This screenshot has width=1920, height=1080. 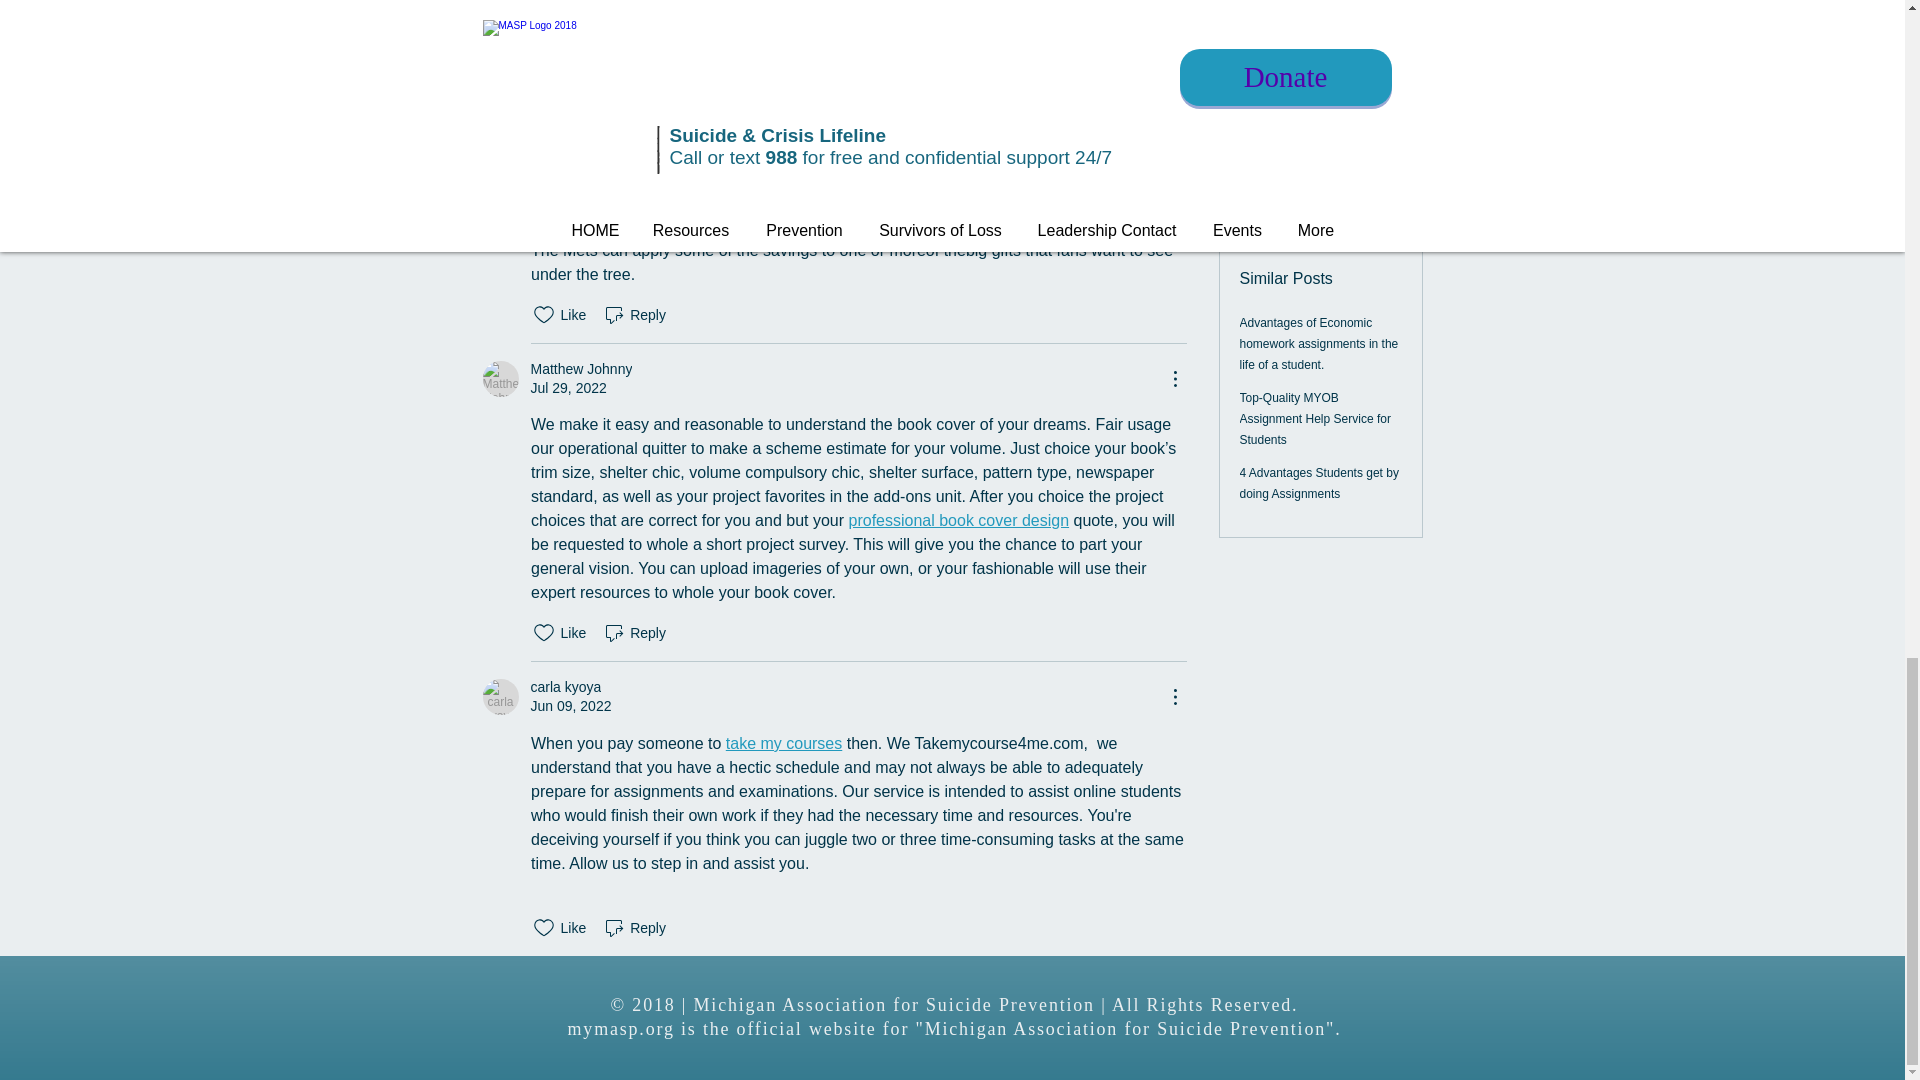 What do you see at coordinates (500, 696) in the screenshot?
I see `carla kyoya` at bounding box center [500, 696].